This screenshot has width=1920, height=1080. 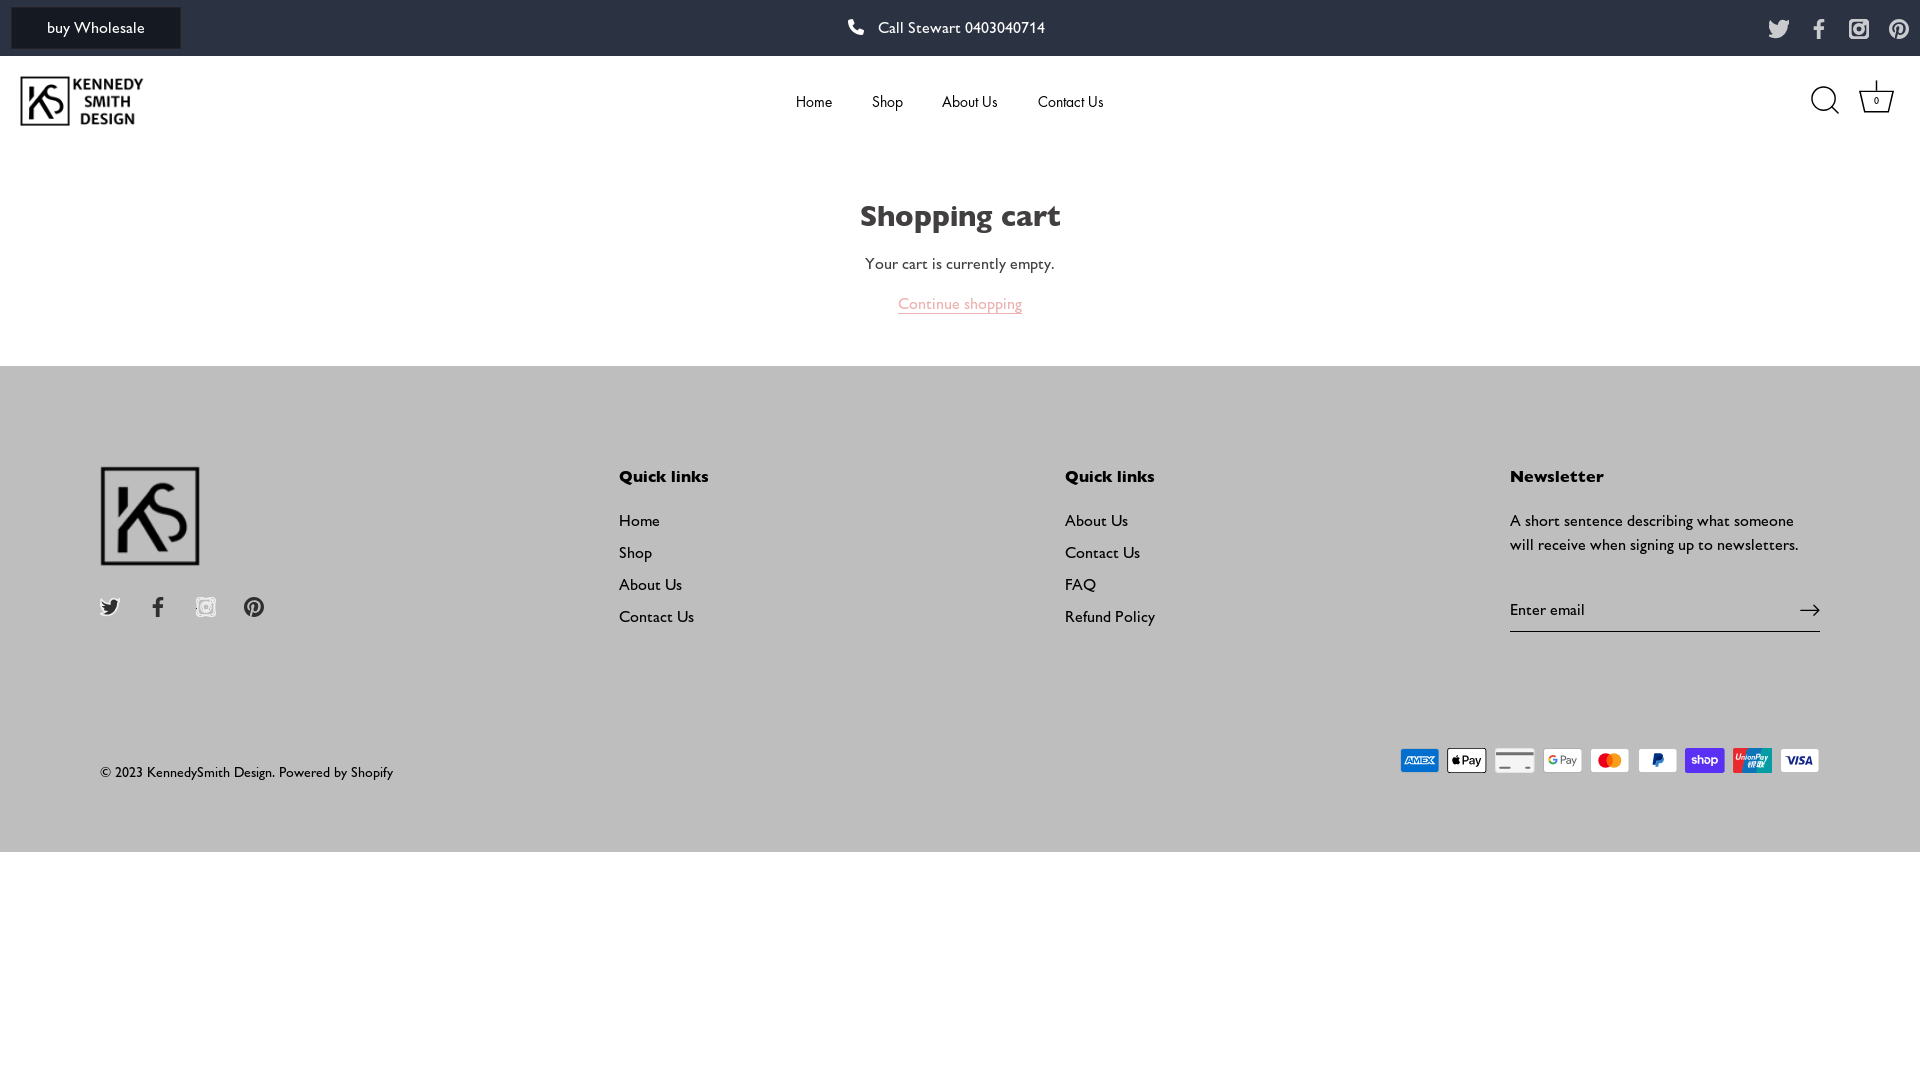 What do you see at coordinates (210, 772) in the screenshot?
I see `KennedySmith Design` at bounding box center [210, 772].